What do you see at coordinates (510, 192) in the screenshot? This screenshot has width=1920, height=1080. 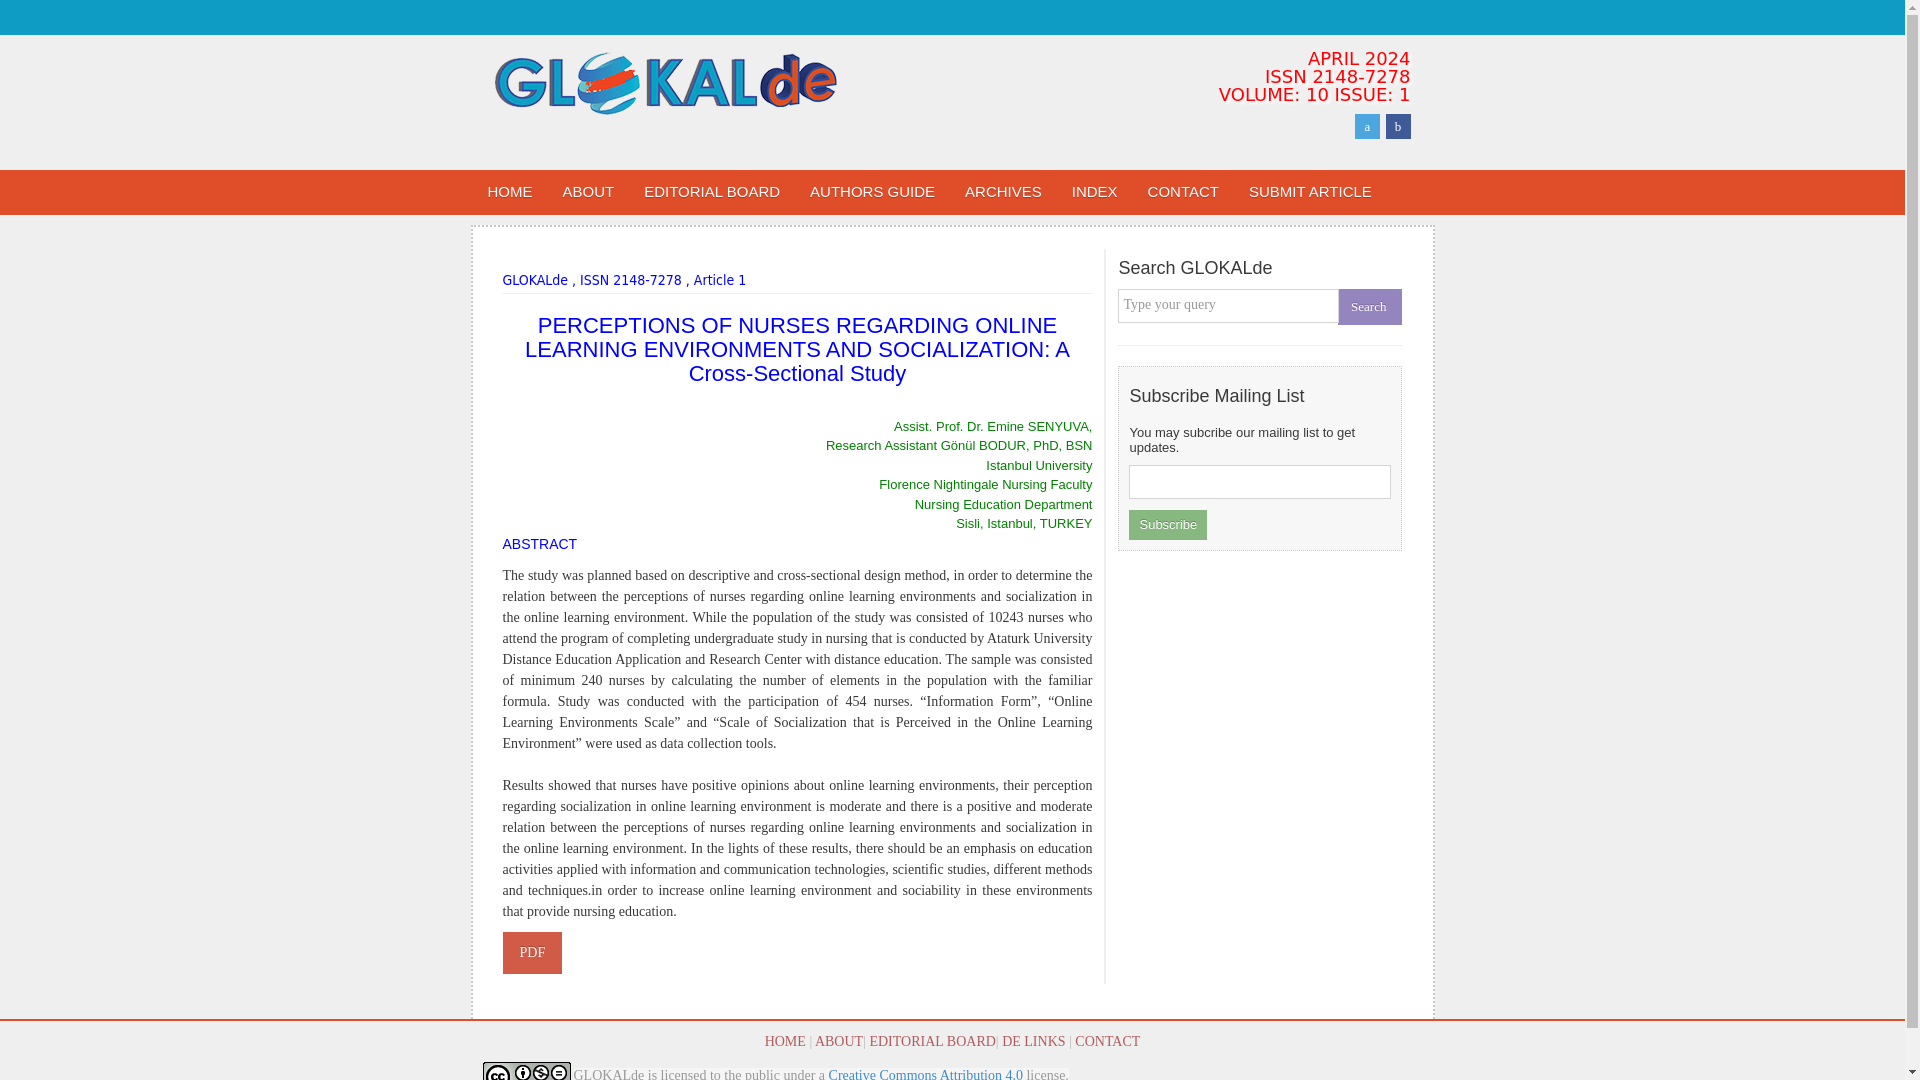 I see `HOME` at bounding box center [510, 192].